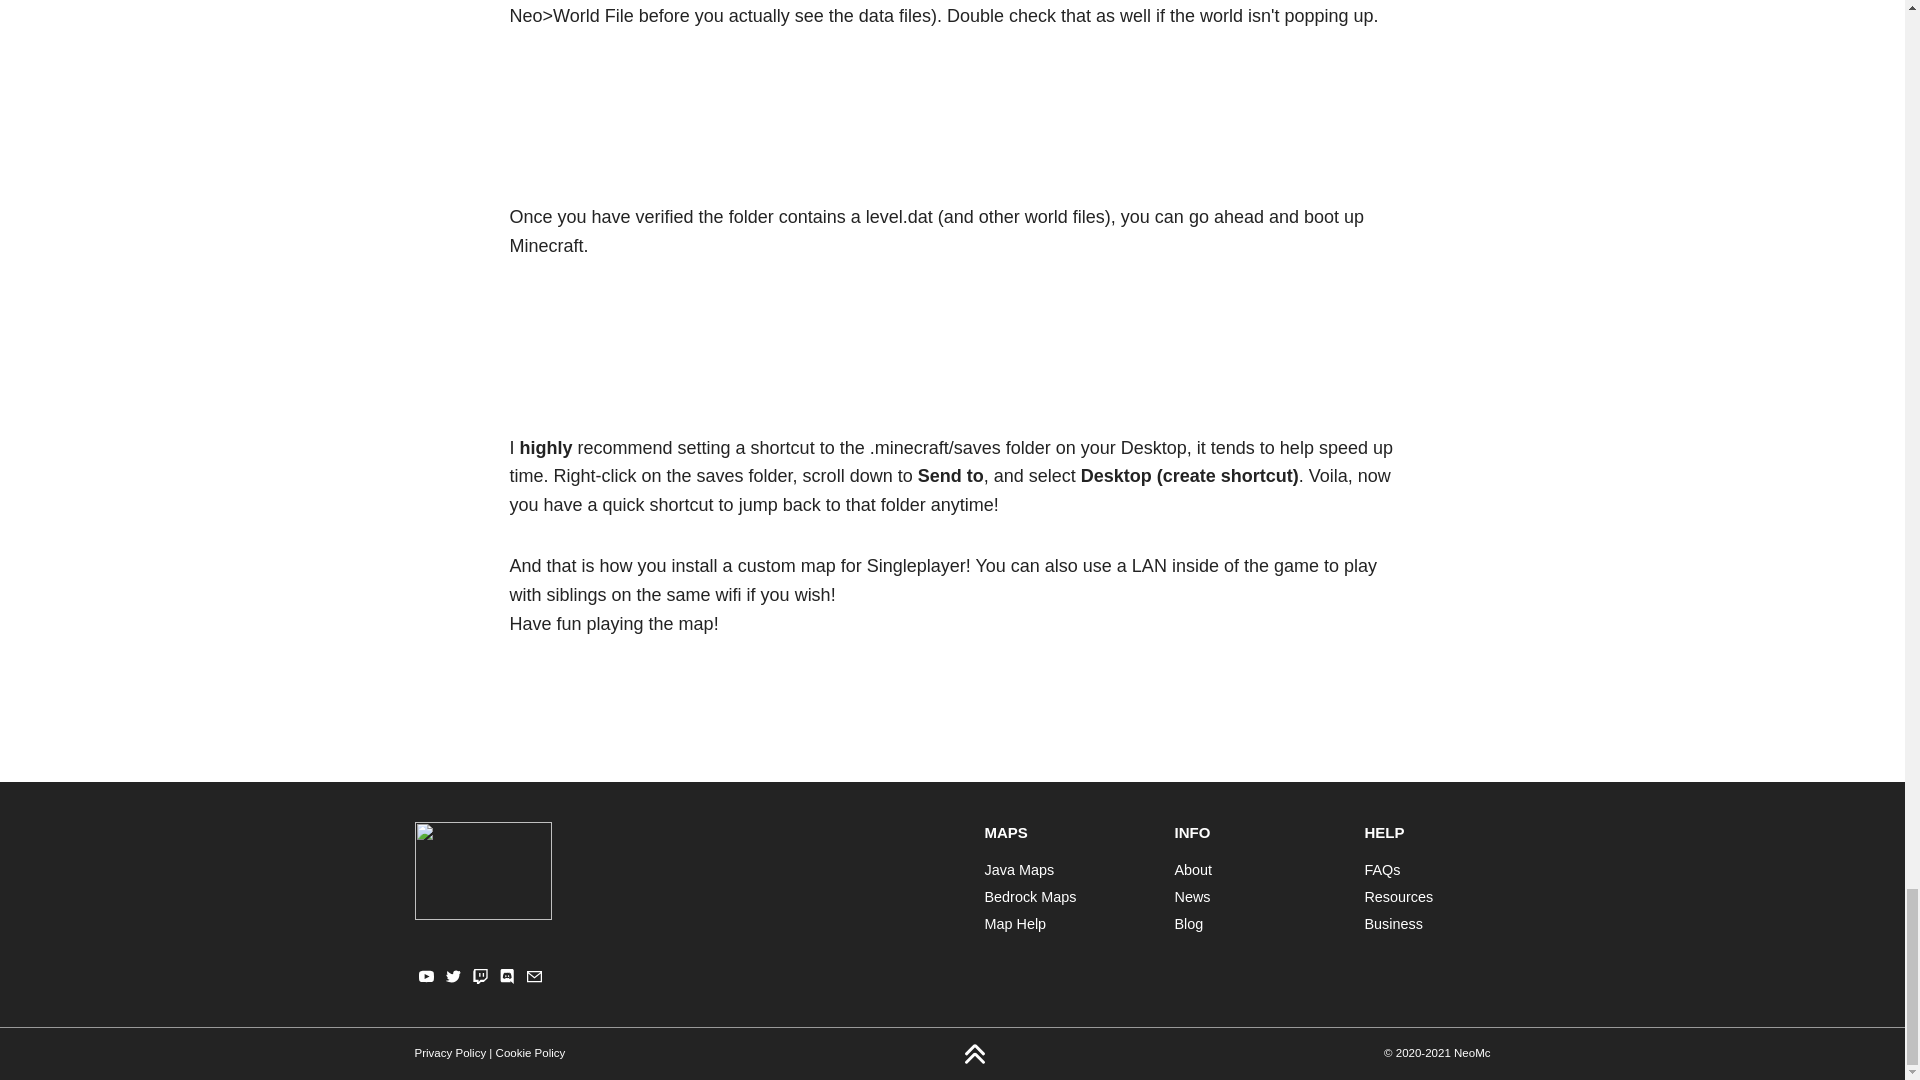  I want to click on Bedrock Maps, so click(1029, 896).